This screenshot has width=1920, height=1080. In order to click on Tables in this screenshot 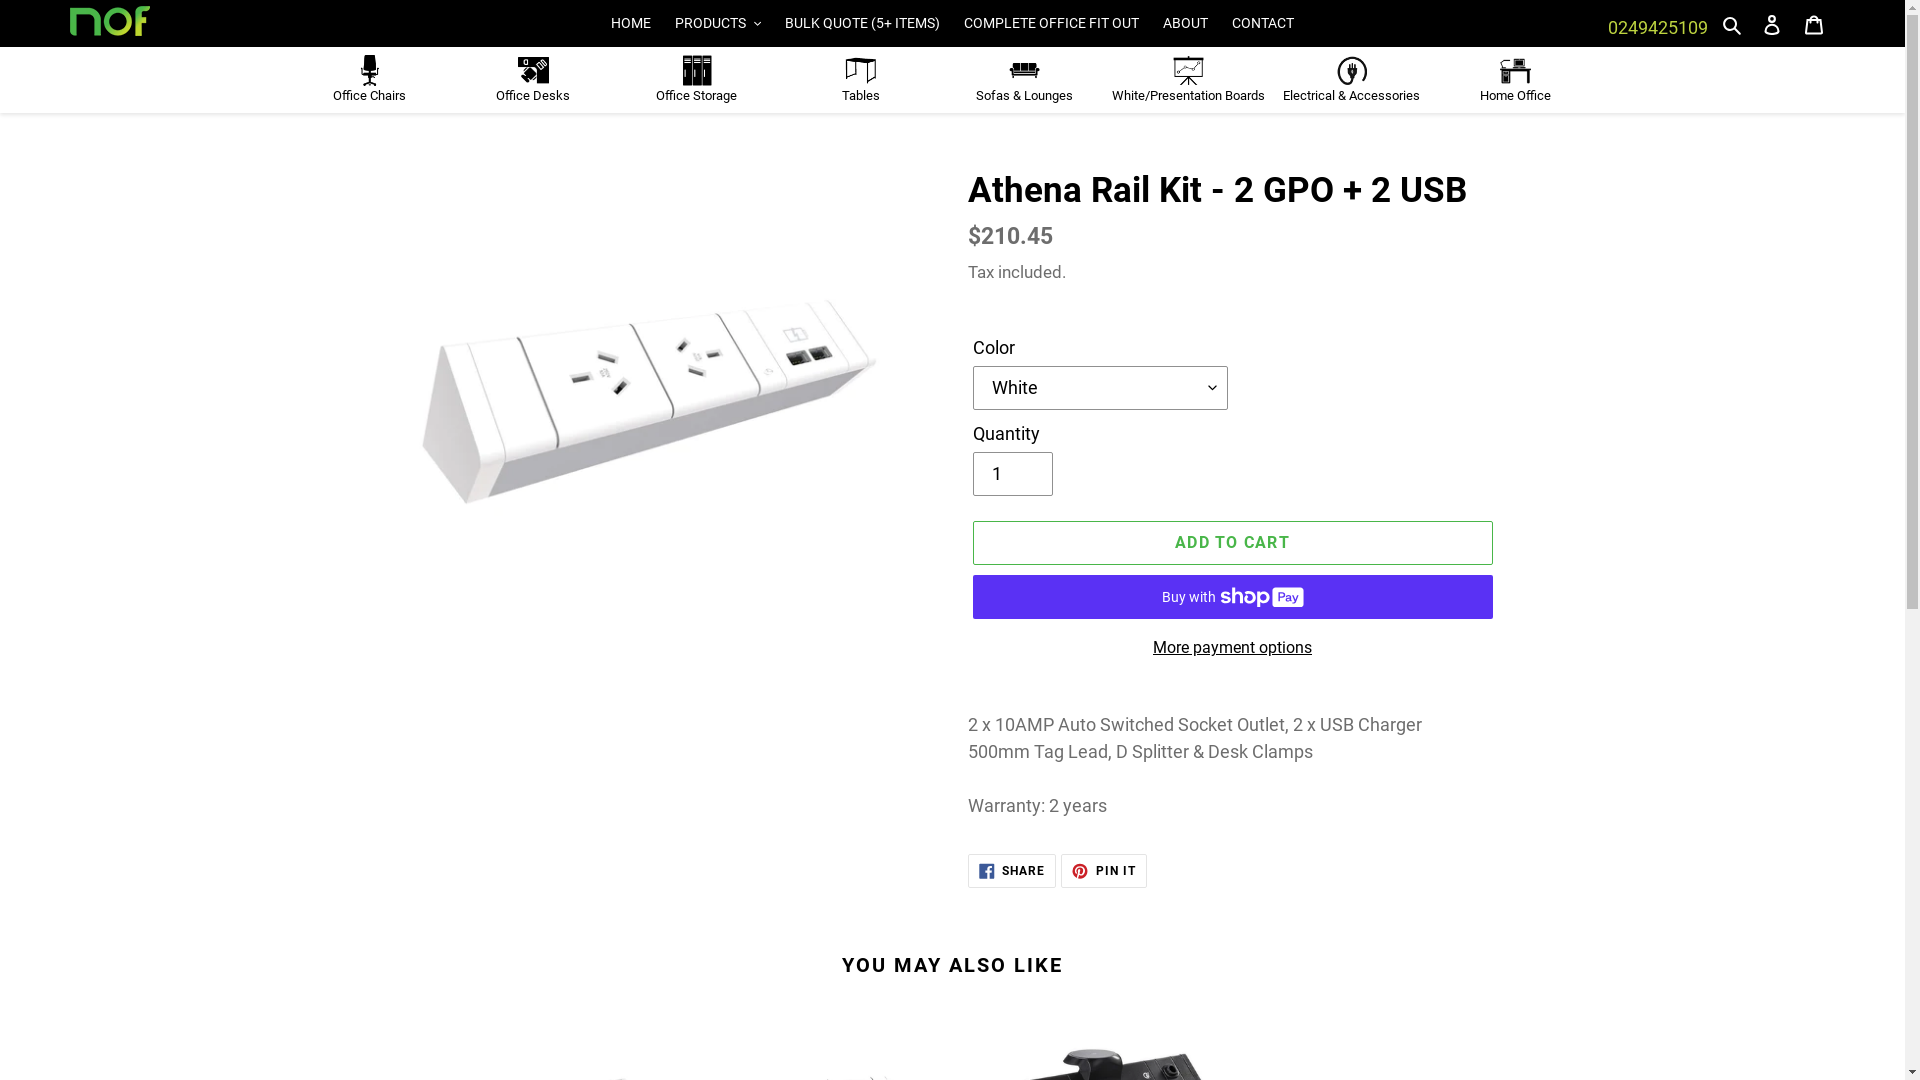, I will do `click(861, 79)`.